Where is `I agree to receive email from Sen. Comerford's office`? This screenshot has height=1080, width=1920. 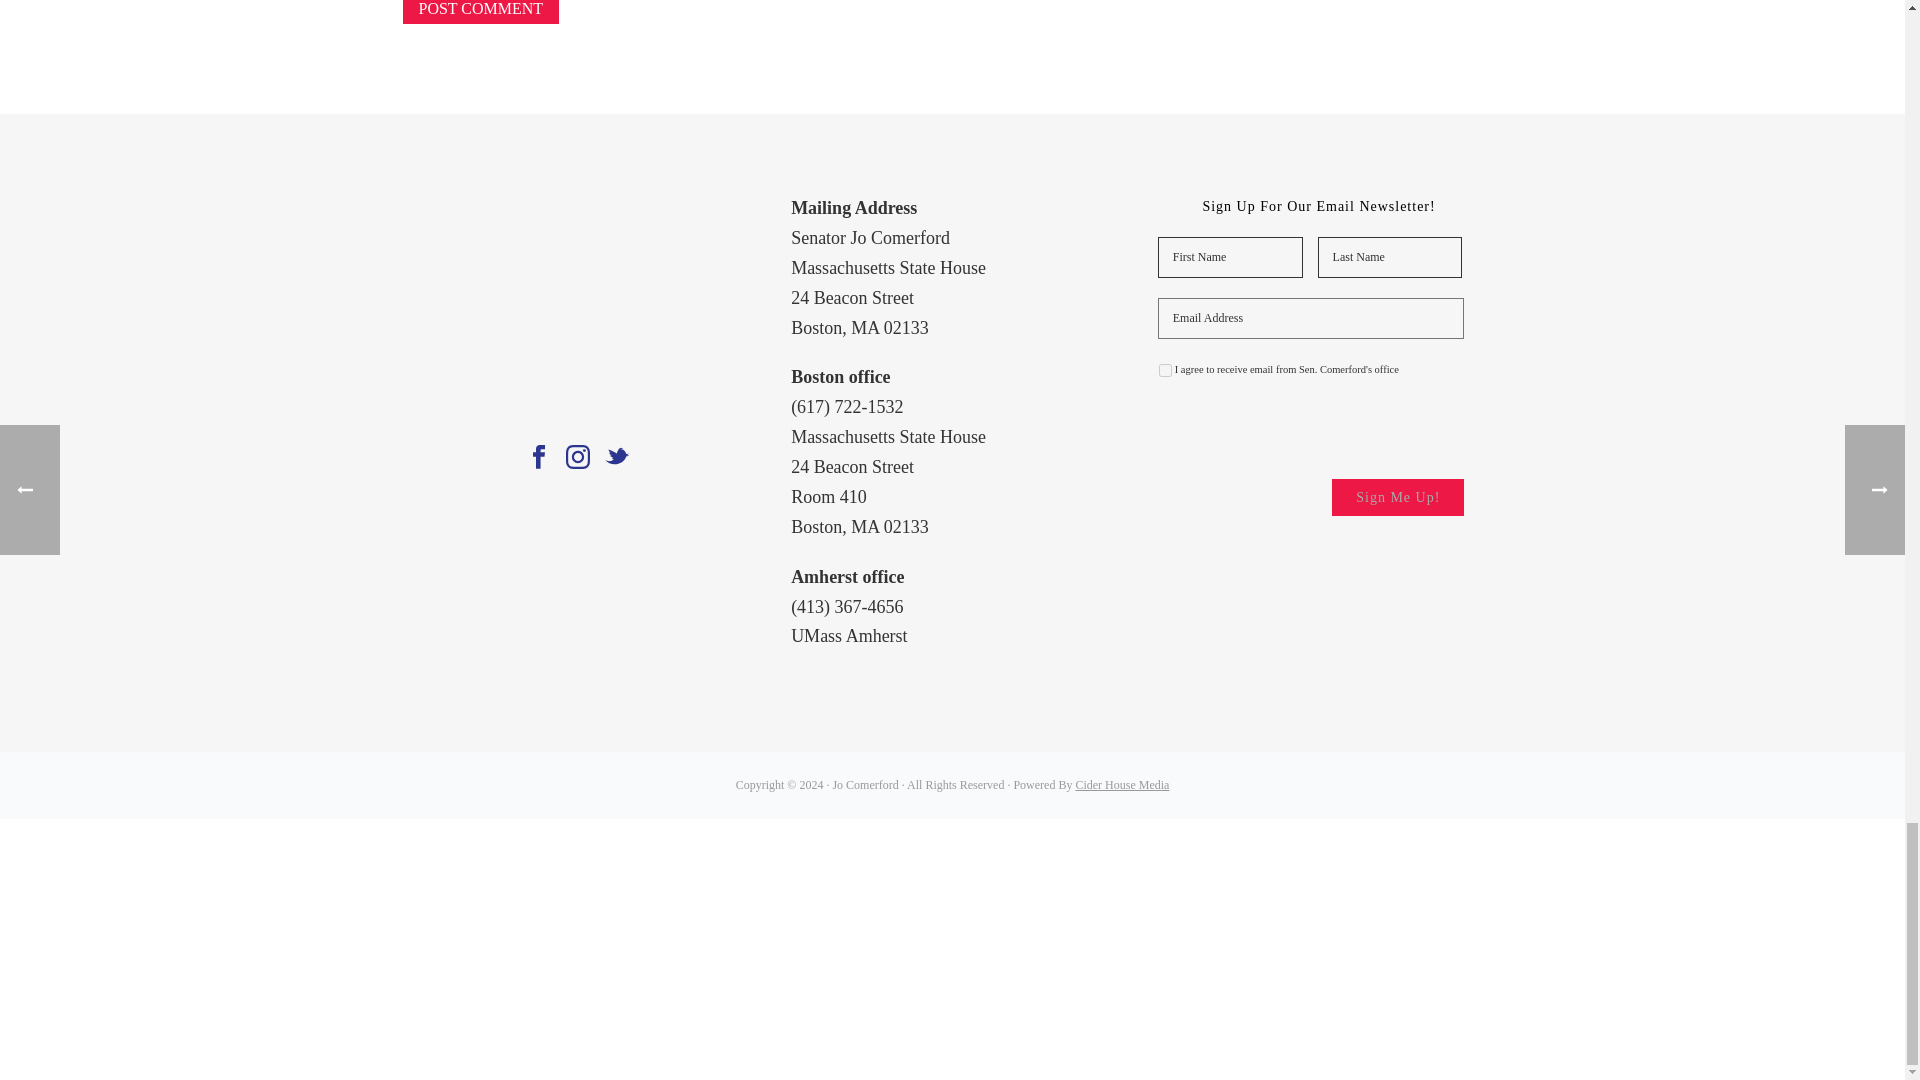 I agree to receive email from Sen. Comerford's office is located at coordinates (1165, 370).